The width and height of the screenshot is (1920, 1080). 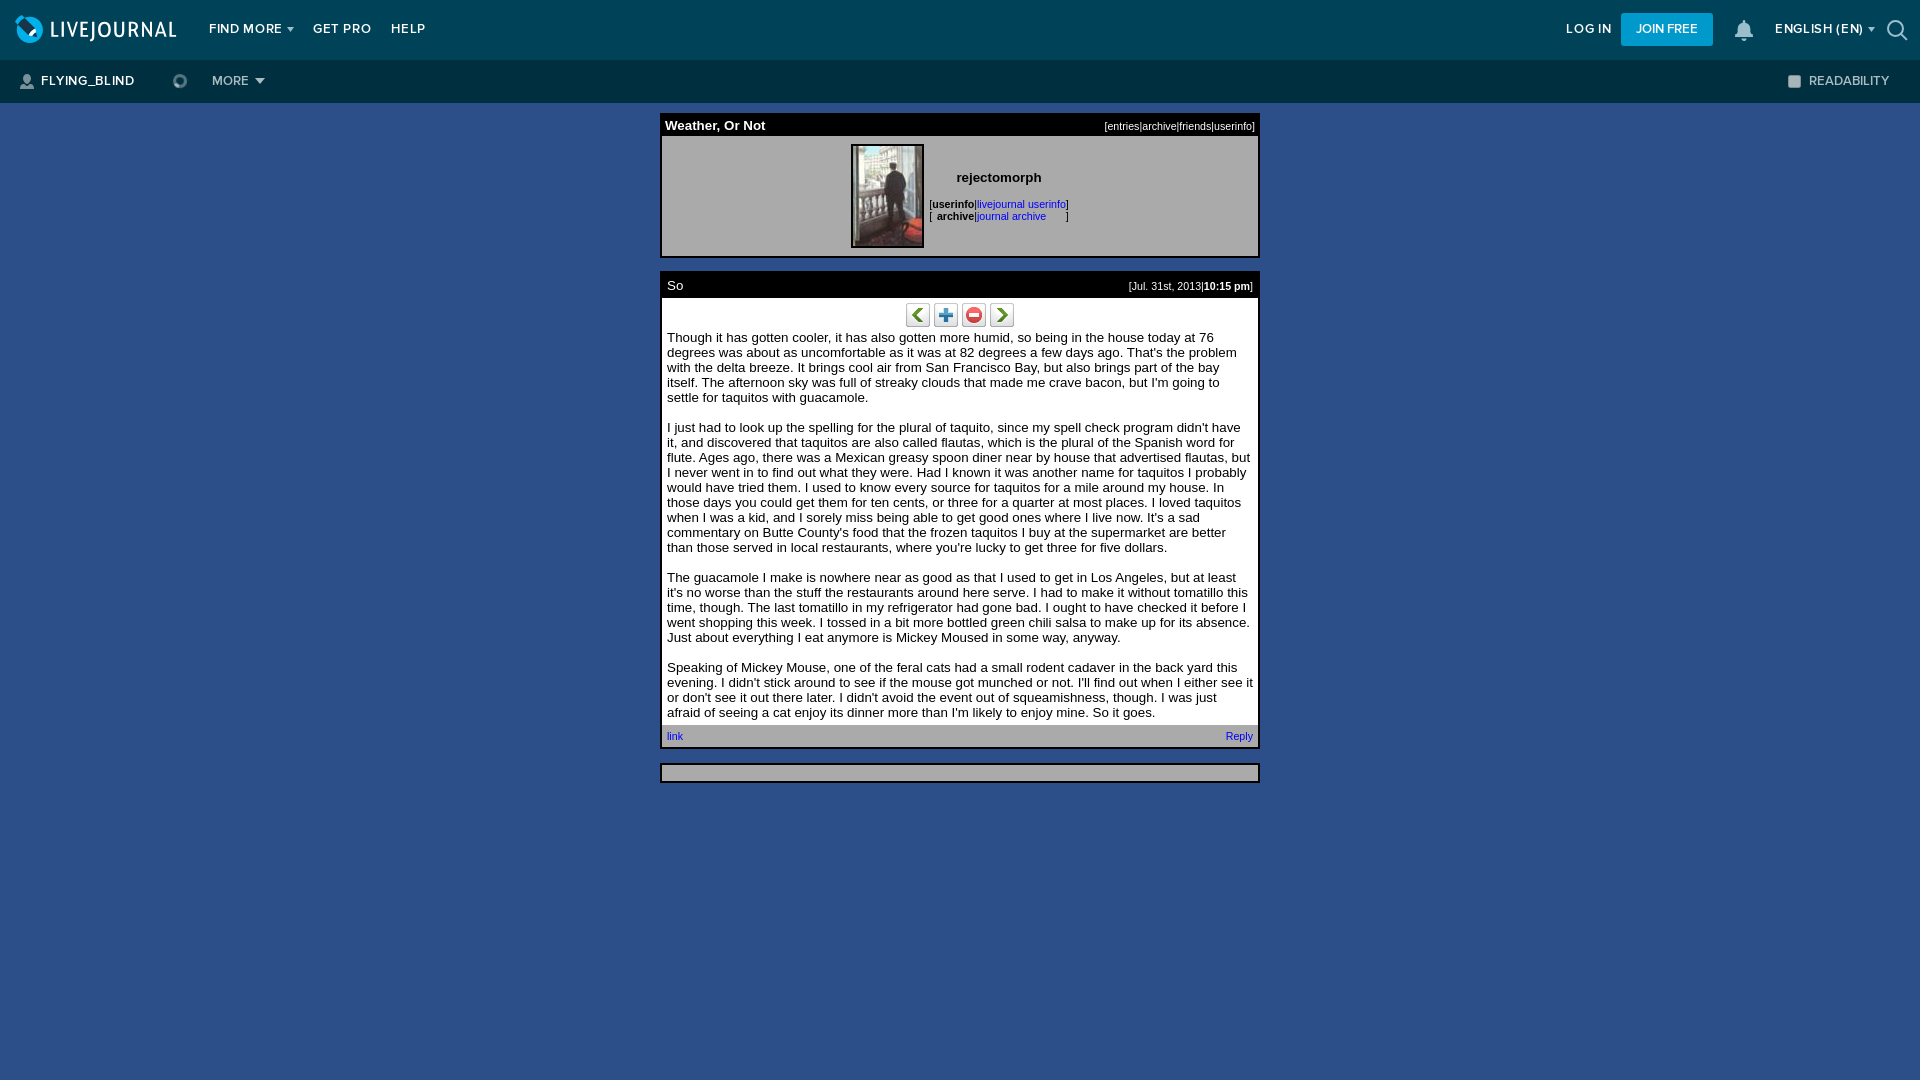 What do you see at coordinates (974, 315) in the screenshot?
I see `Flag` at bounding box center [974, 315].